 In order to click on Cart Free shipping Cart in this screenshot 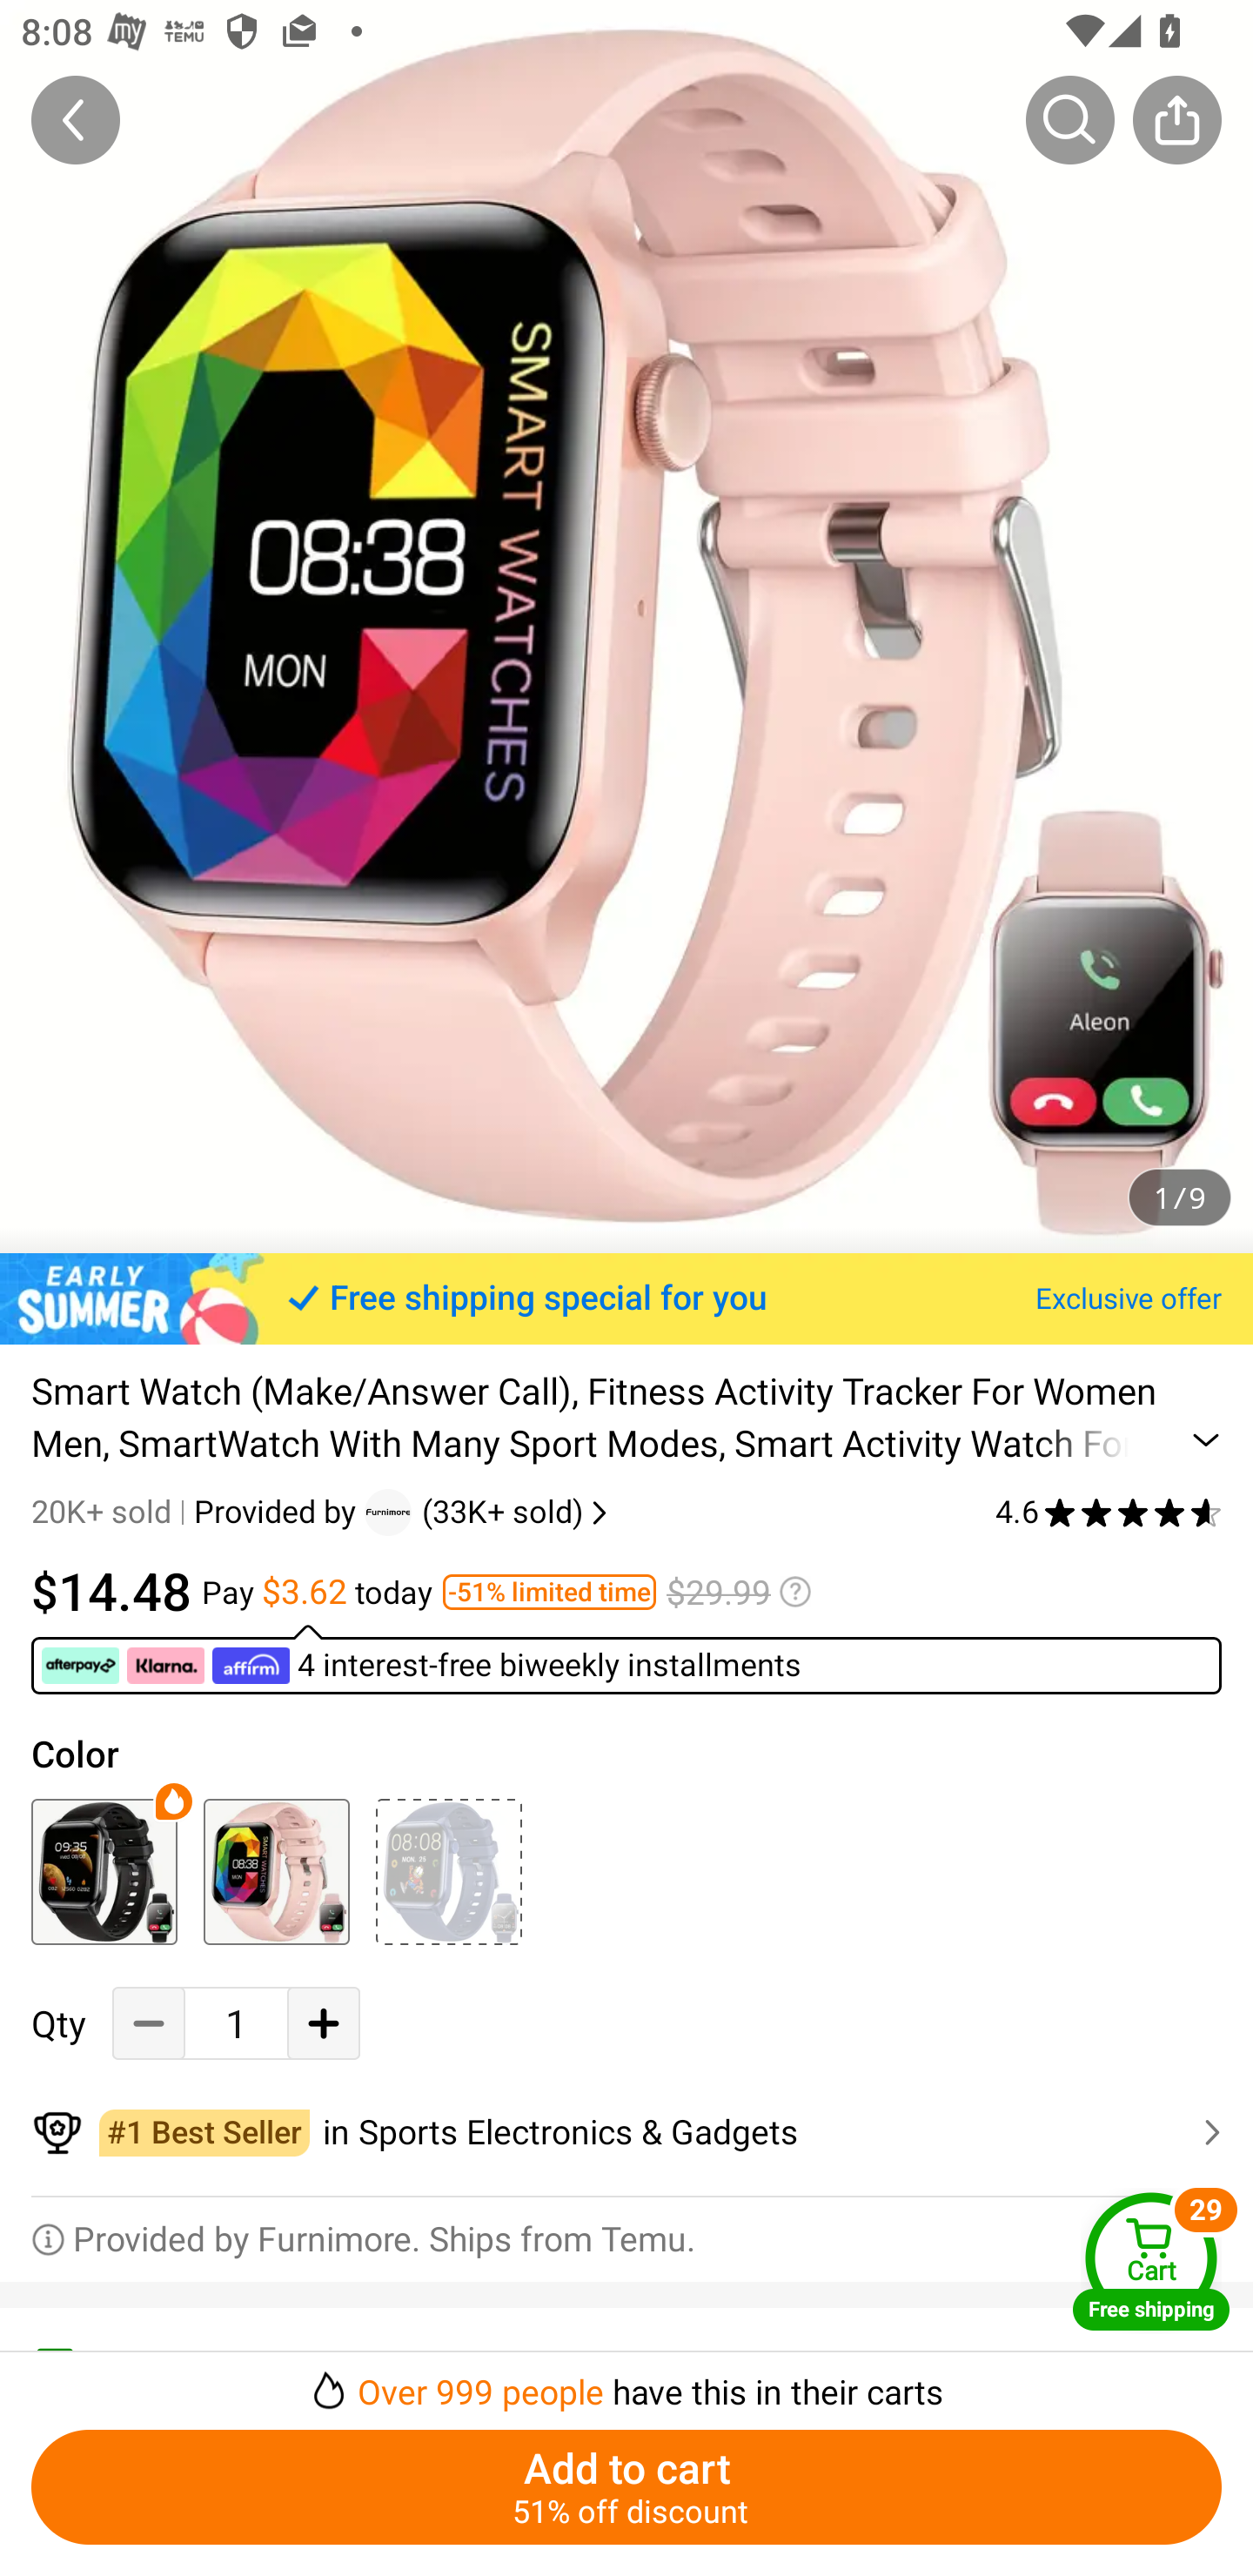, I will do `click(1151, 2260)`.